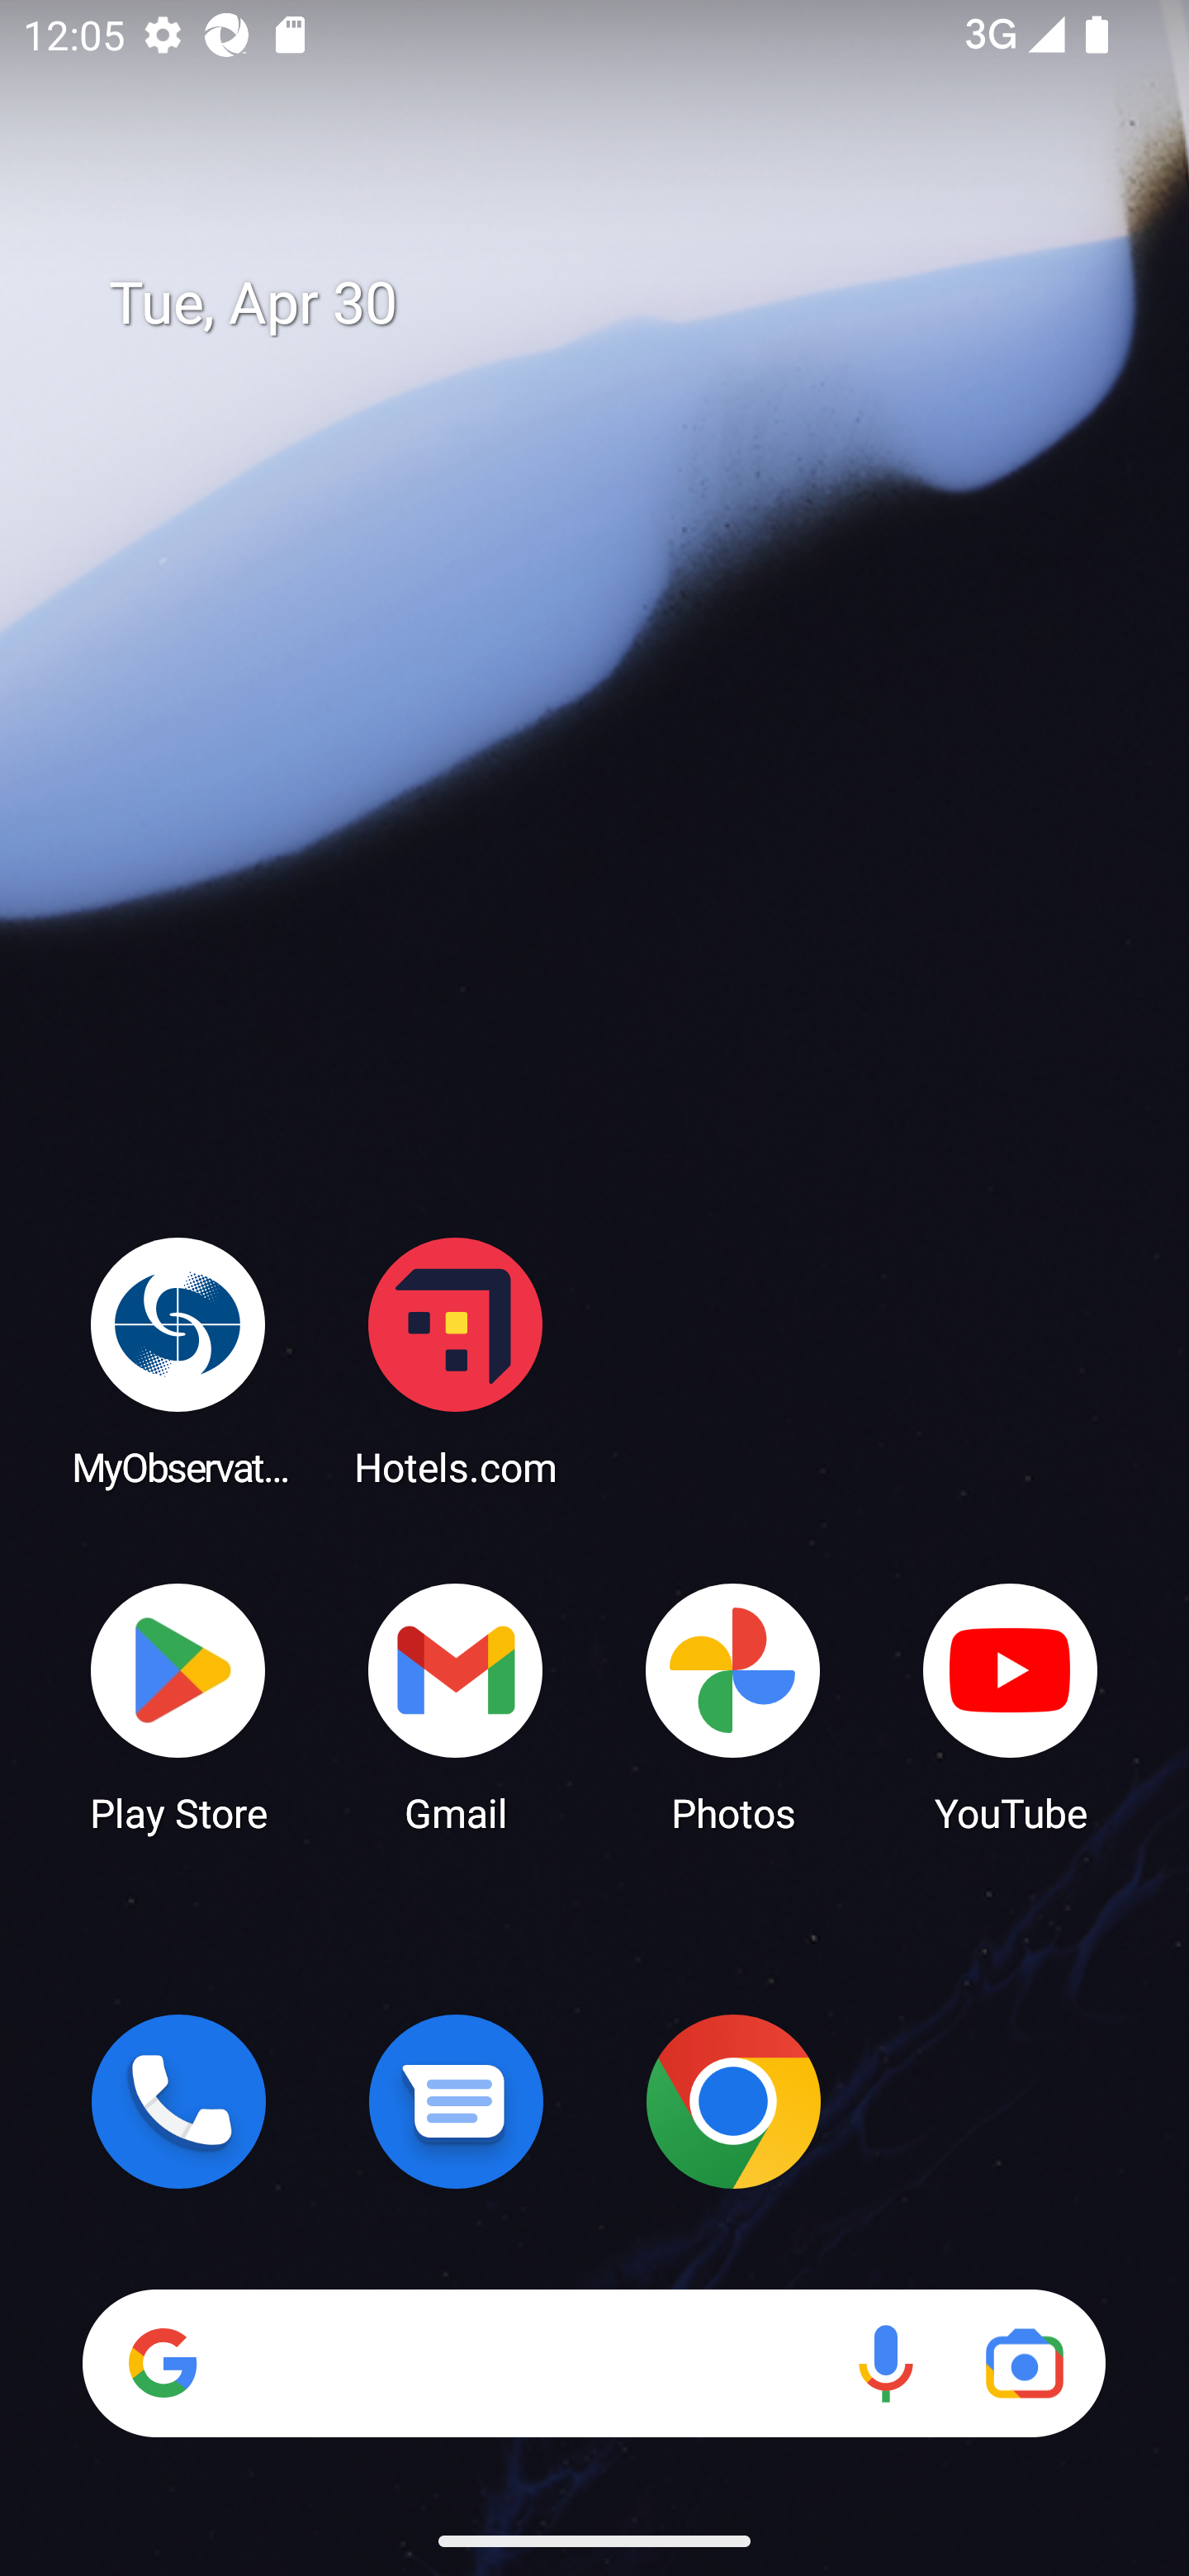 The image size is (1189, 2576). Describe the element at coordinates (178, 2101) in the screenshot. I see `Phone` at that location.